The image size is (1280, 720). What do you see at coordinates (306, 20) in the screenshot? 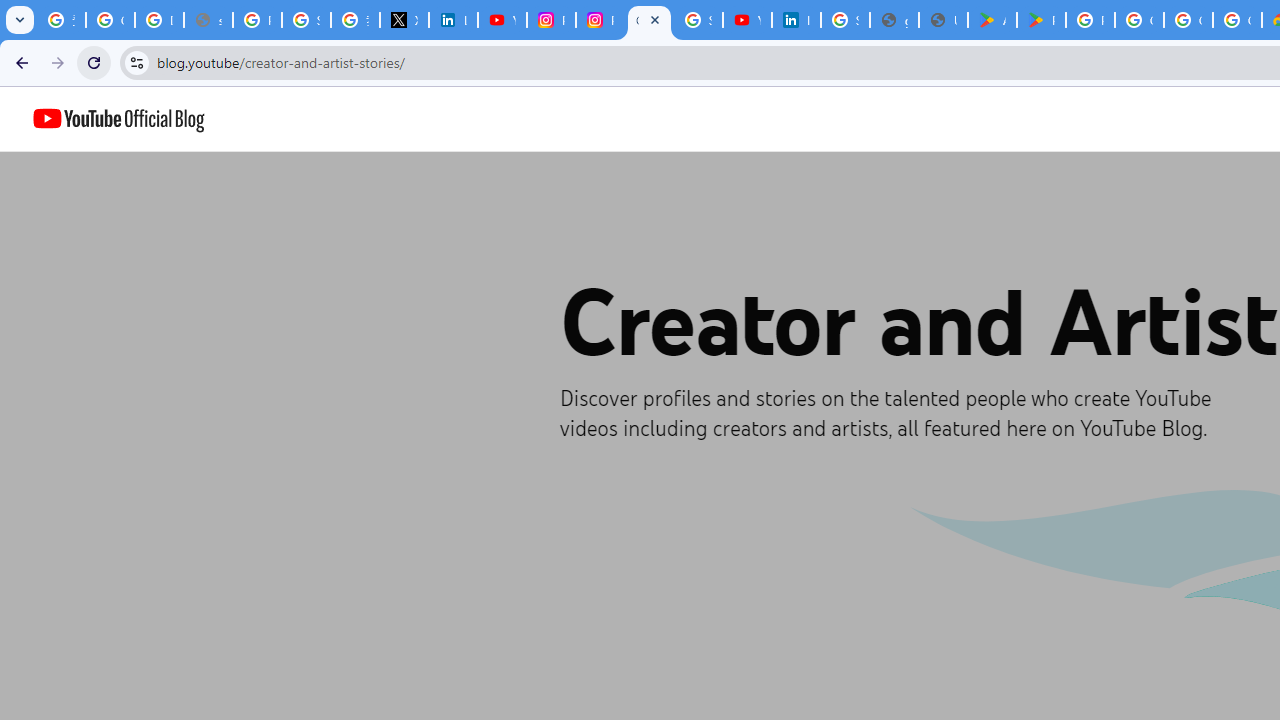
I see `Sign in - Google Accounts` at bounding box center [306, 20].